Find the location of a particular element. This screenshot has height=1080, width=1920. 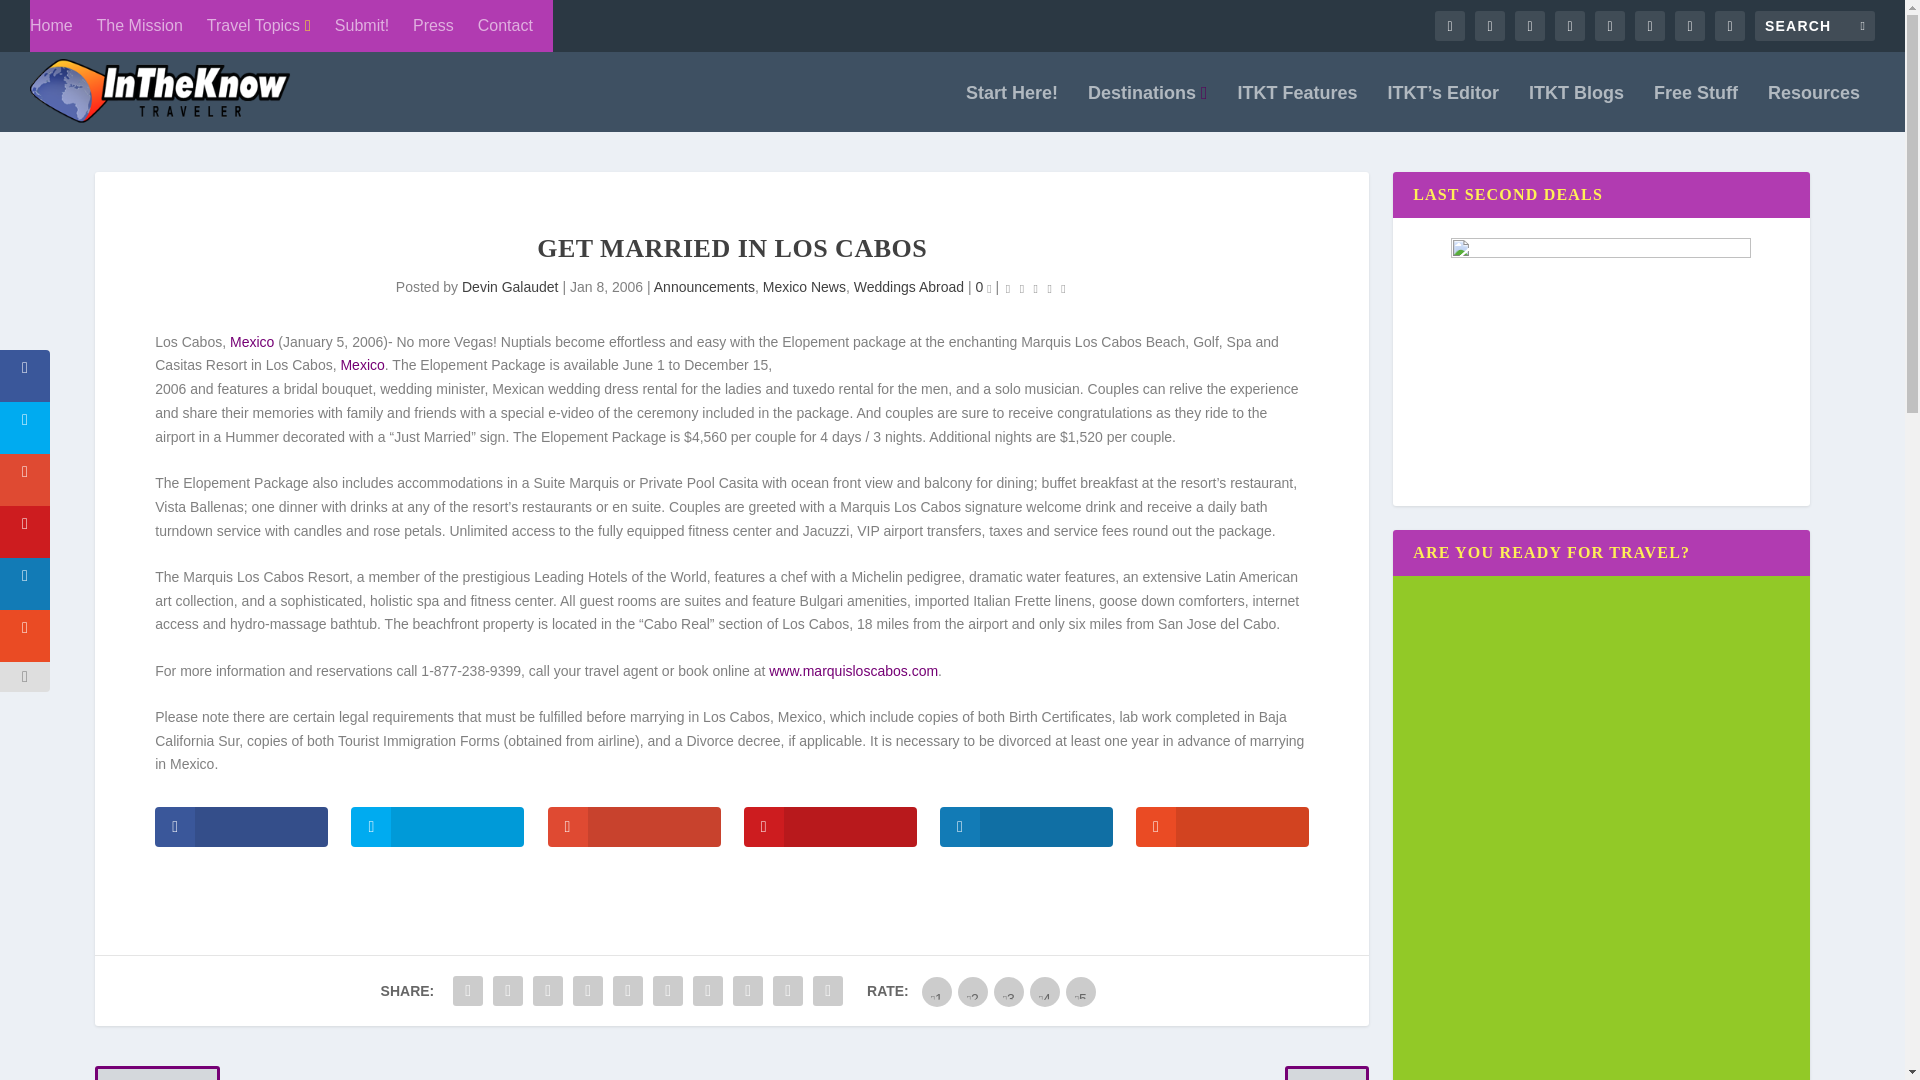

Posts by Devin Galaudet is located at coordinates (510, 286).